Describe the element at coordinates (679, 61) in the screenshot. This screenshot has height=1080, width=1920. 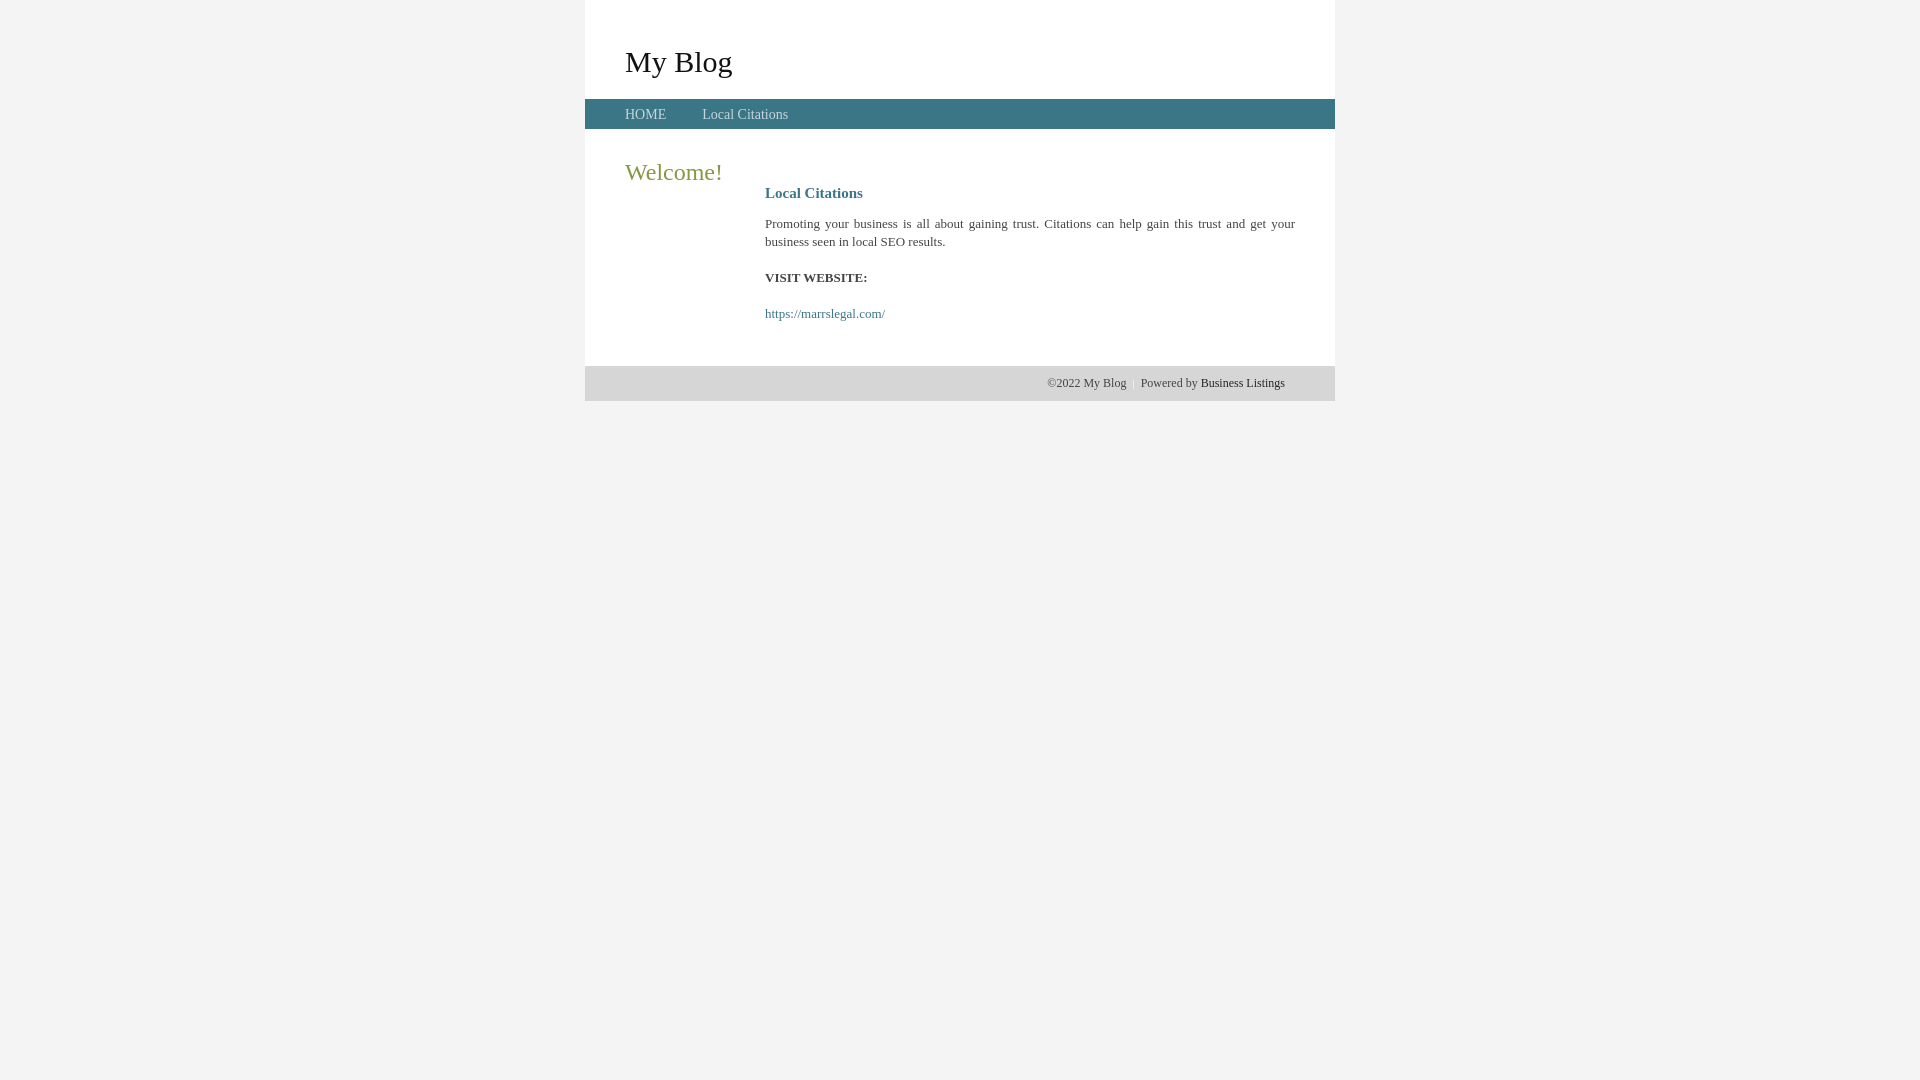
I see `My Blog` at that location.